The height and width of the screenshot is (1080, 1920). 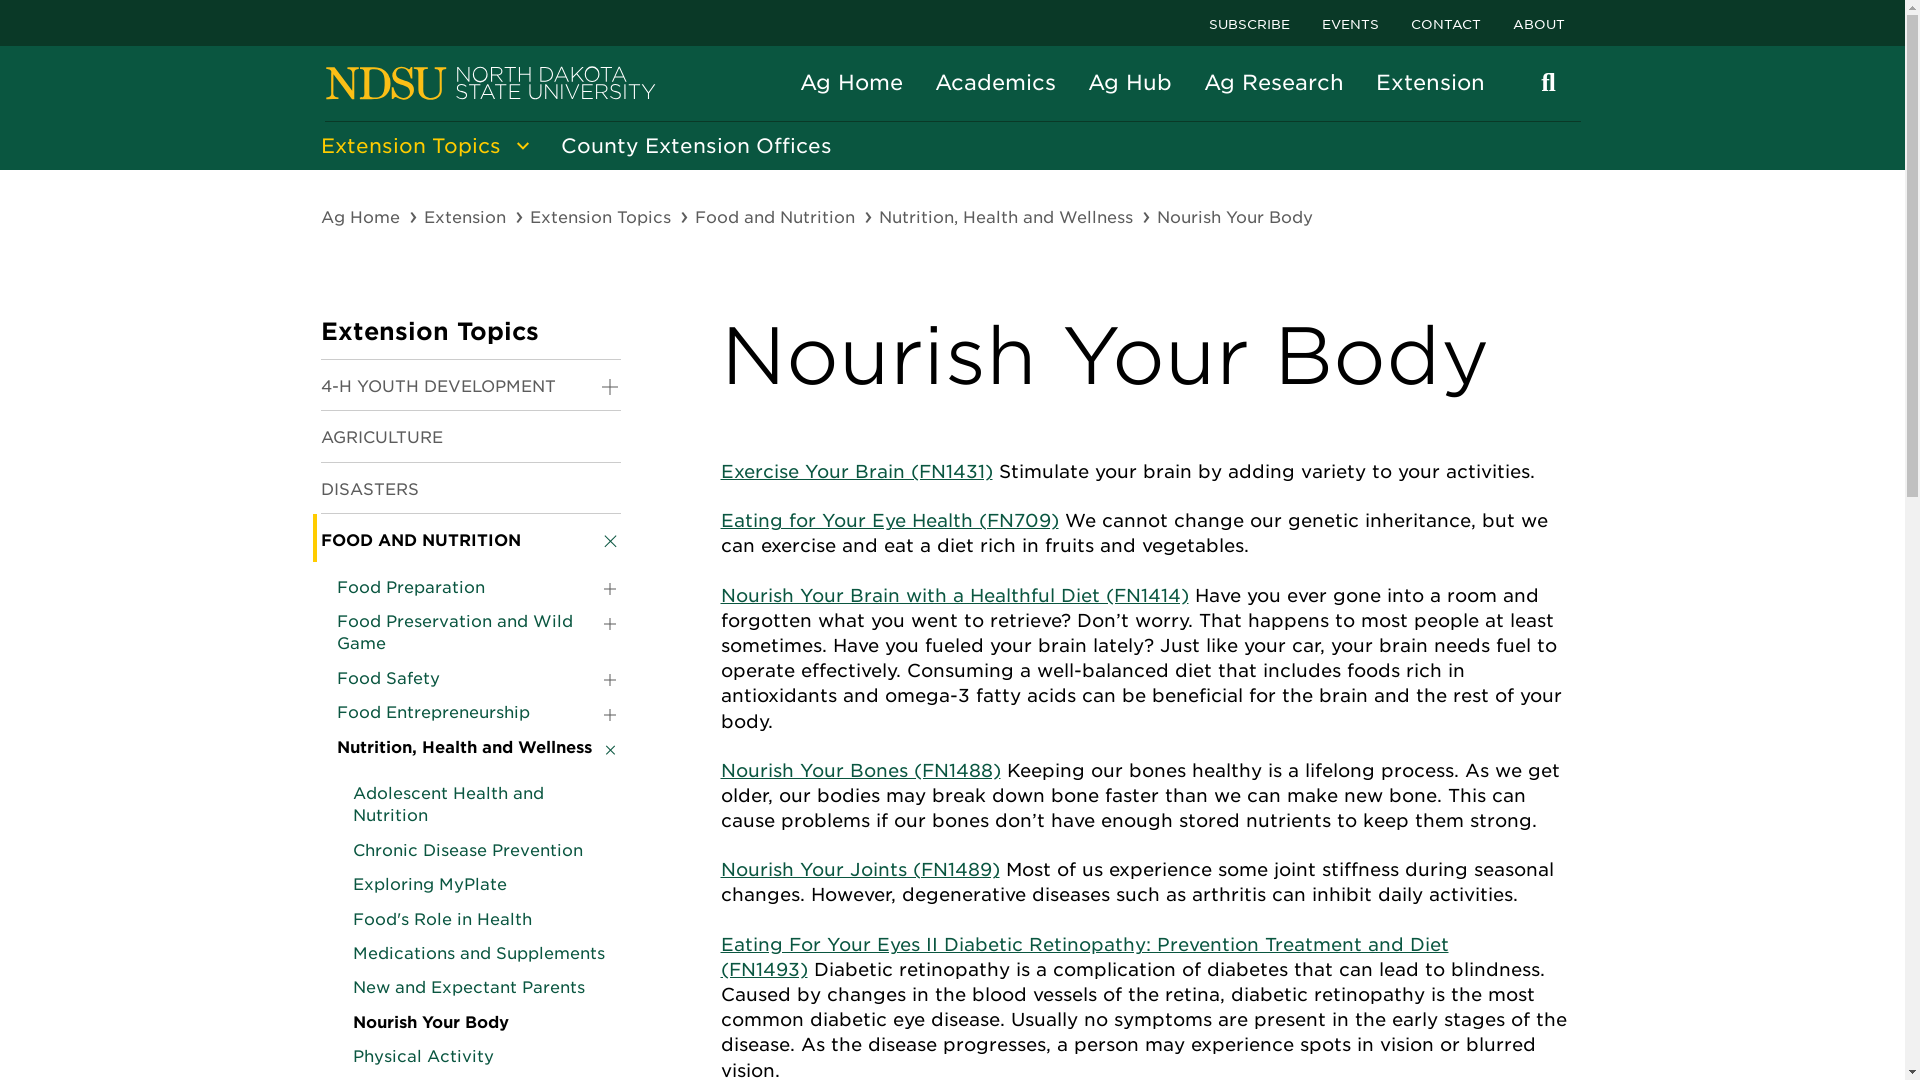 I want to click on SUBSCRIBE, so click(x=1248, y=23).